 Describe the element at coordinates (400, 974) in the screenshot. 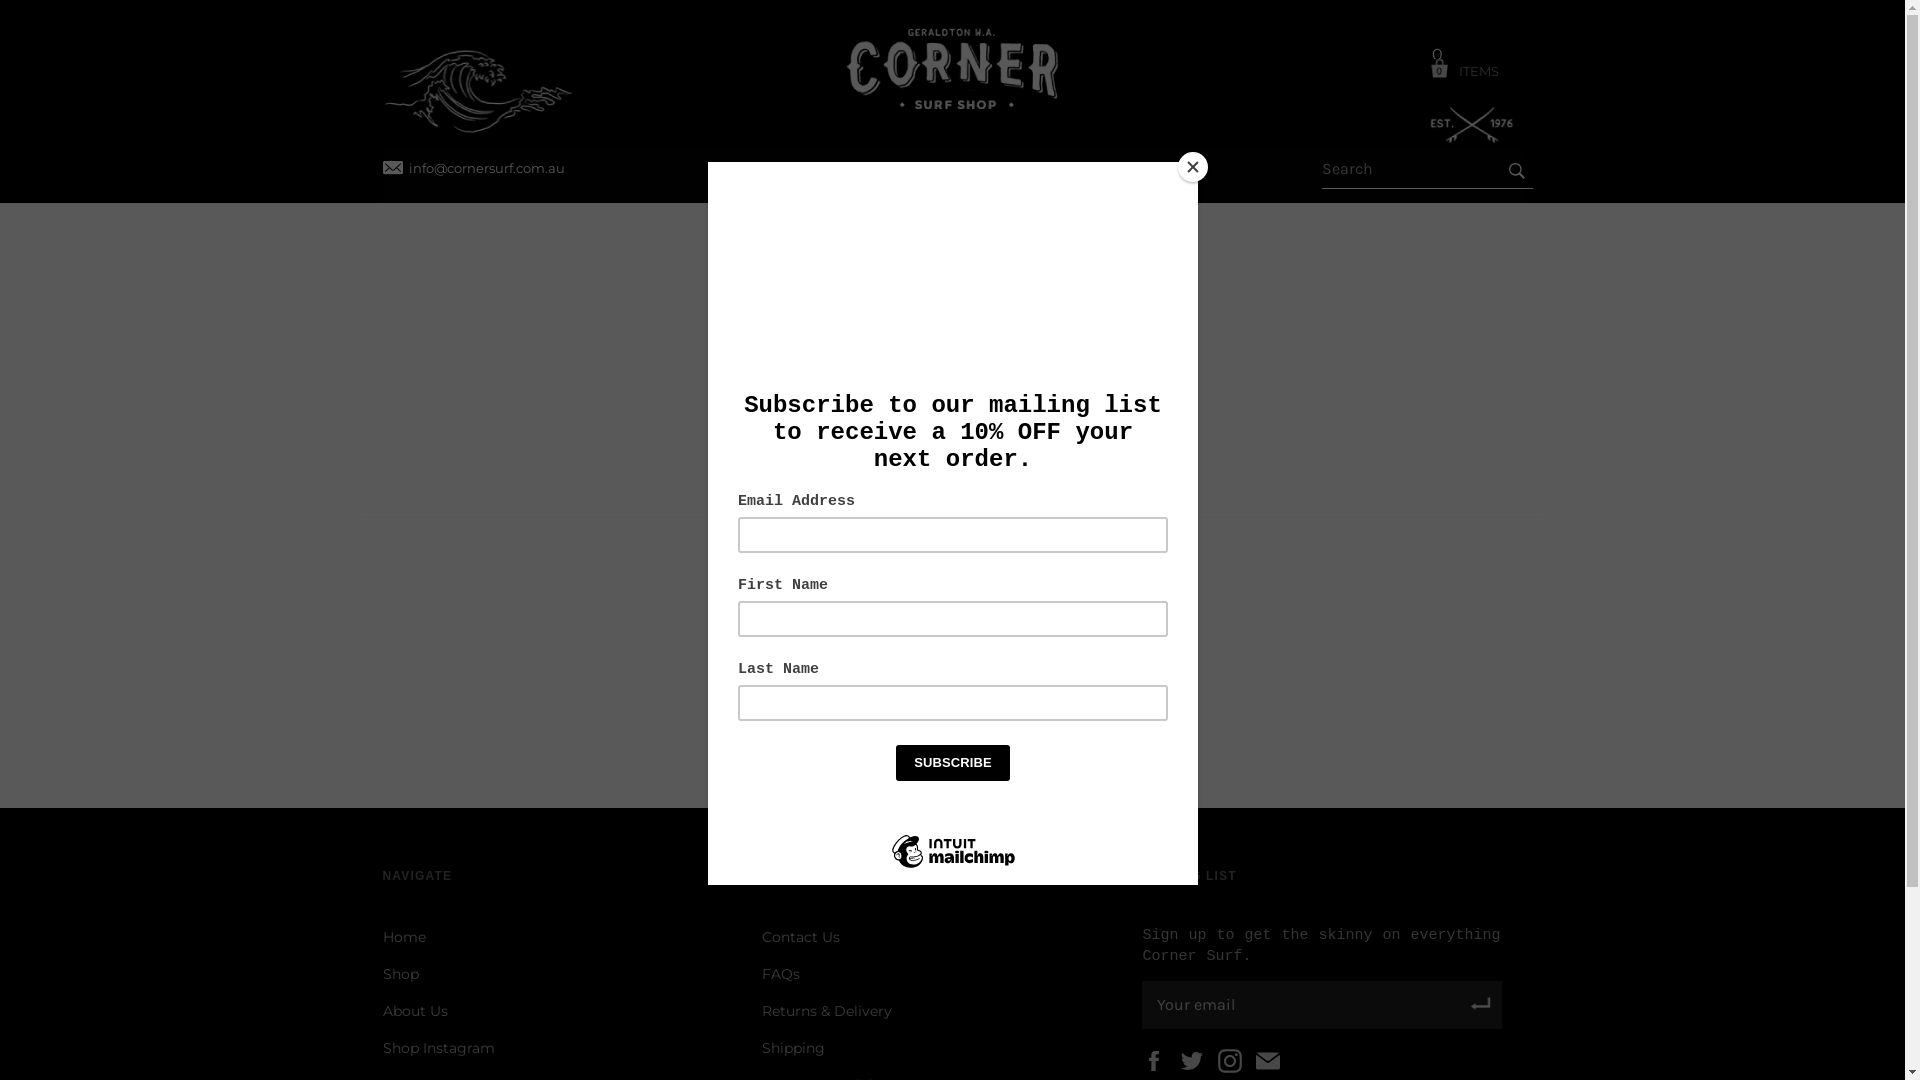

I see `Shop` at that location.